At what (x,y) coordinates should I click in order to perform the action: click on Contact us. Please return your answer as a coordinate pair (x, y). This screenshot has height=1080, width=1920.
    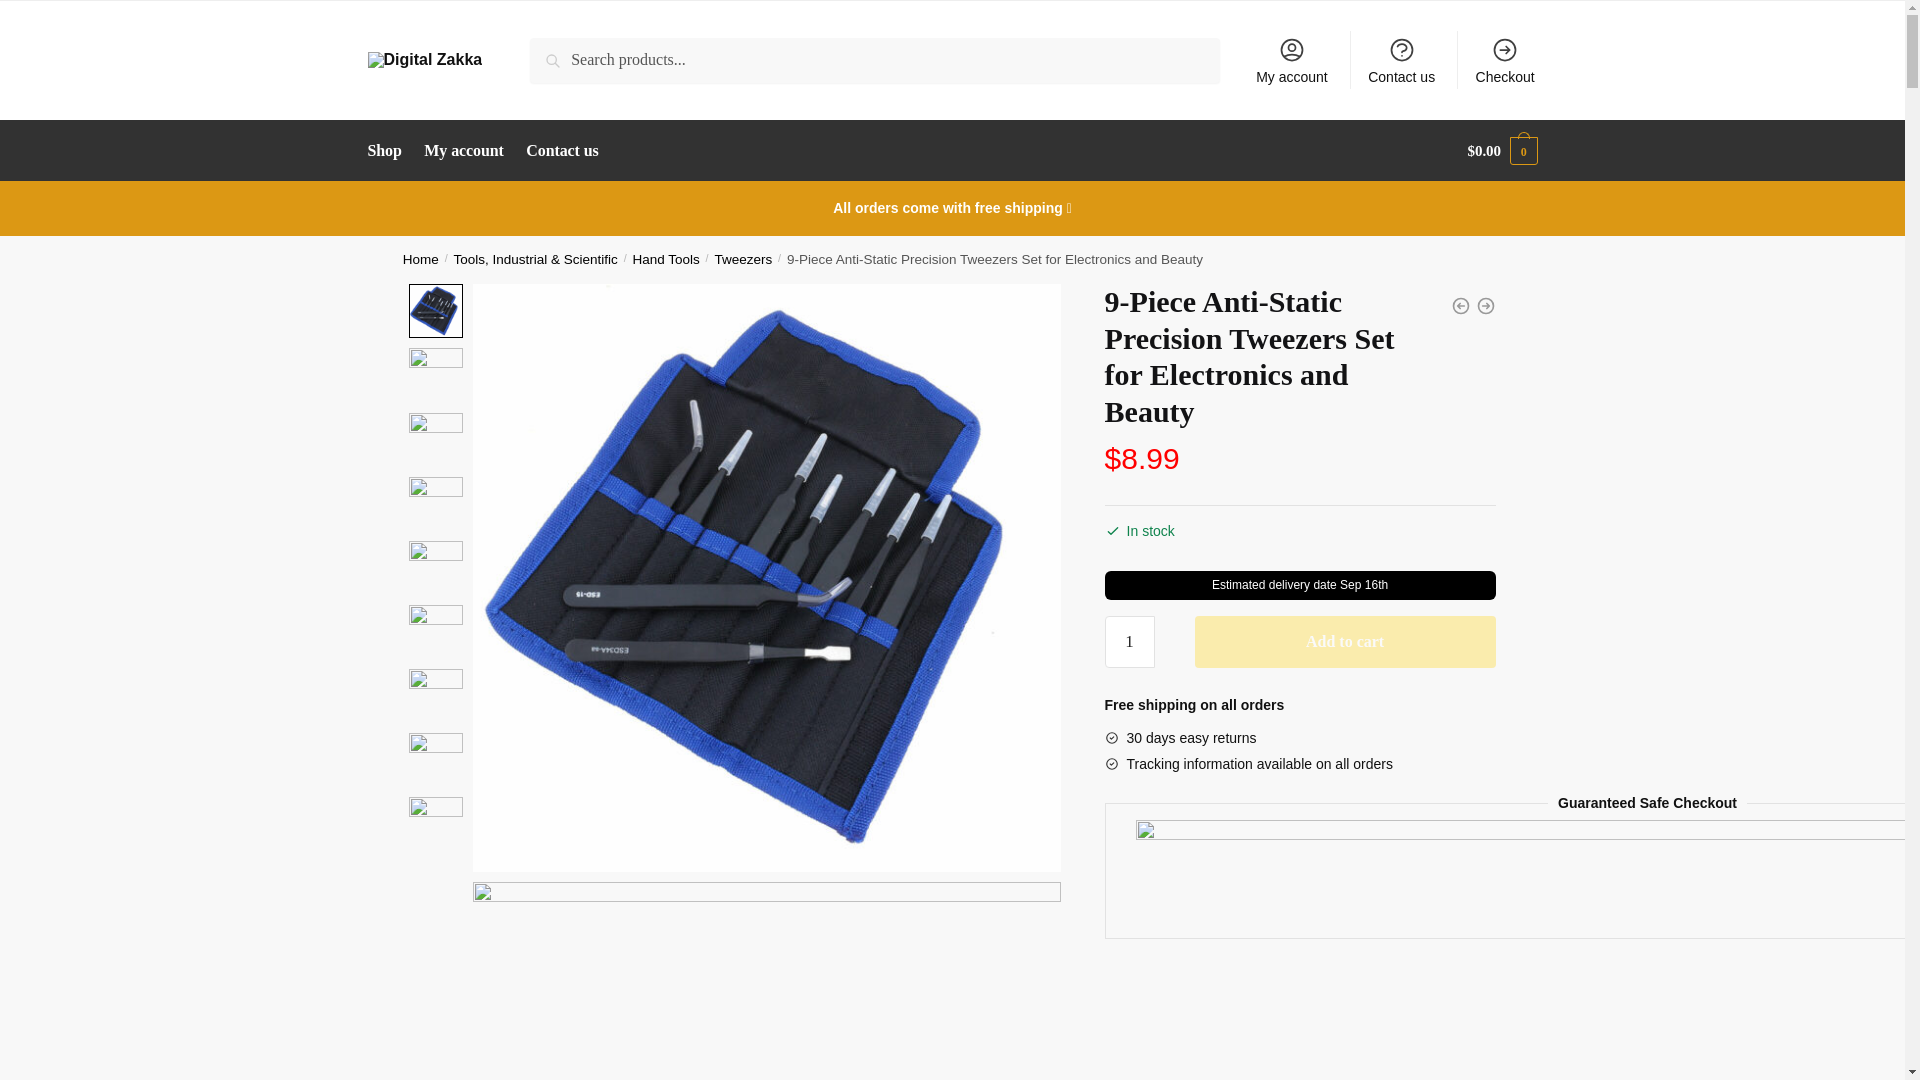
    Looking at the image, I should click on (563, 150).